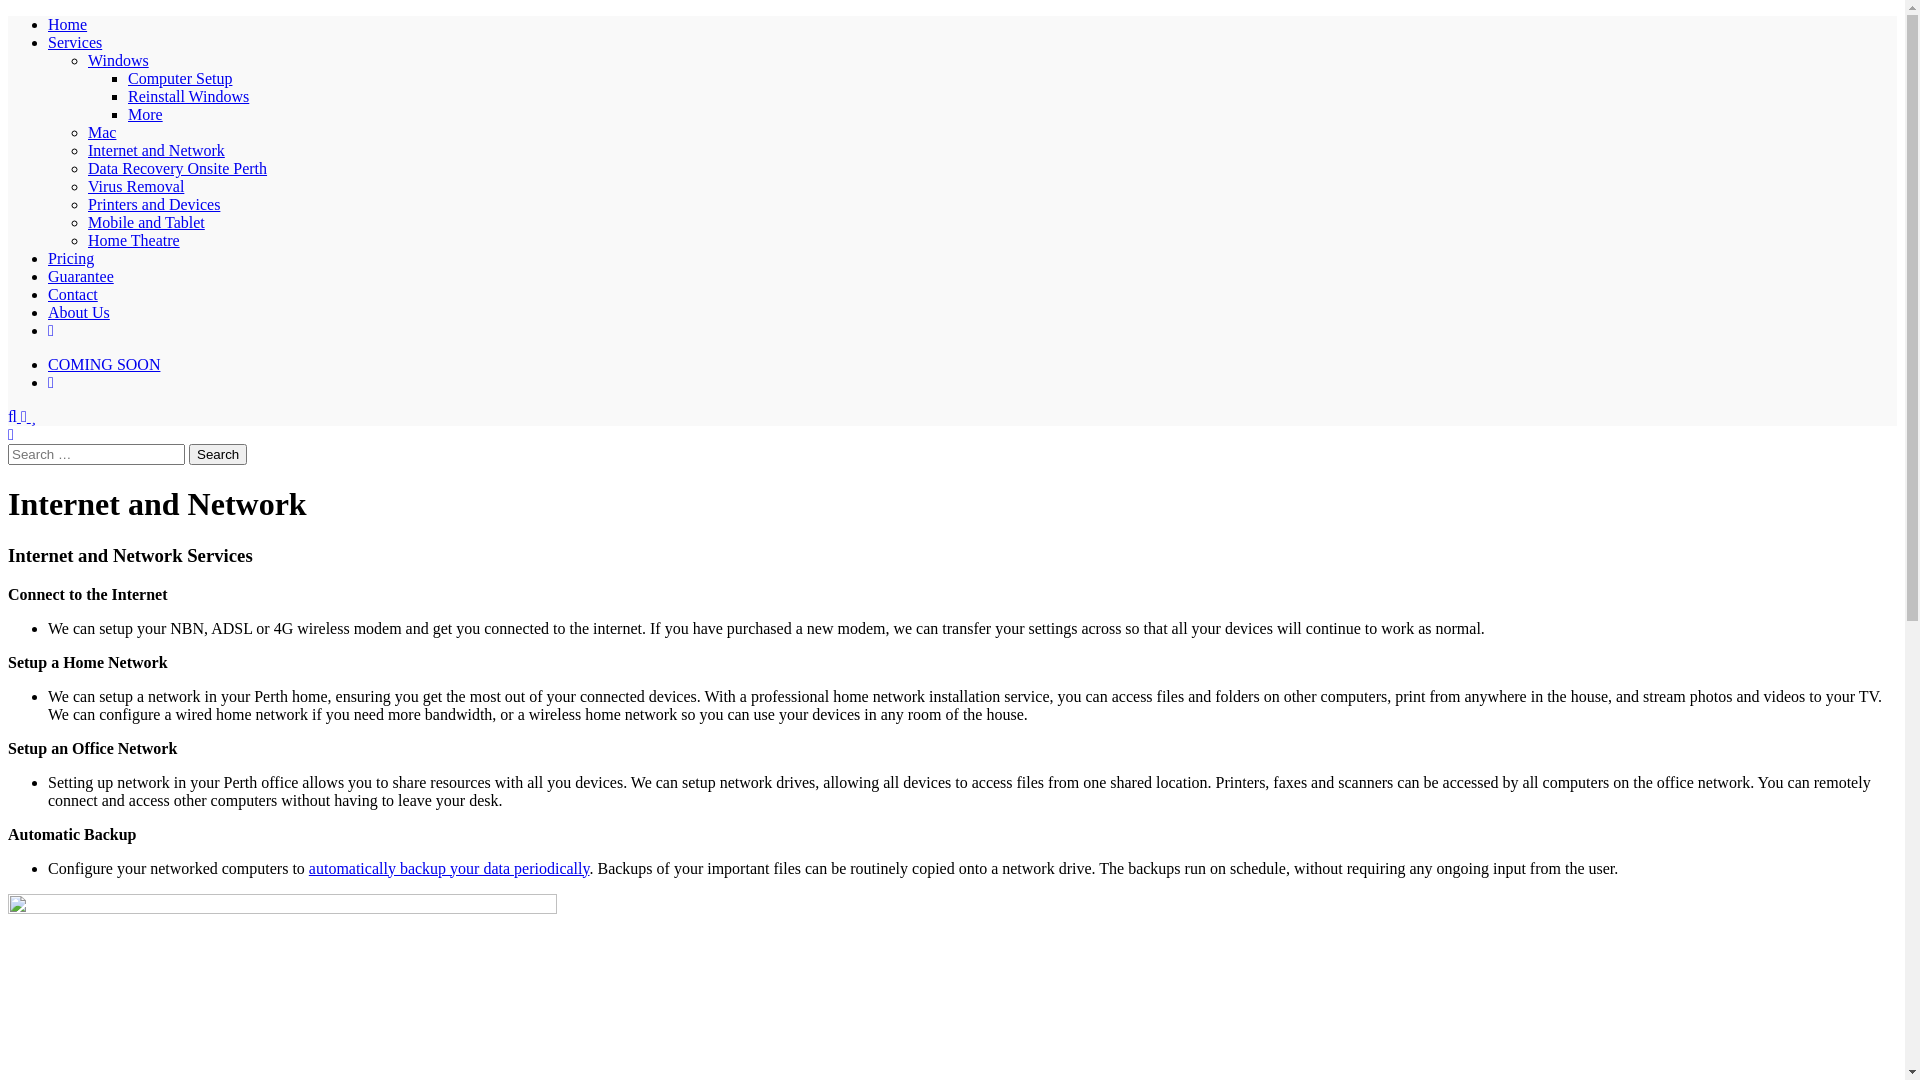 This screenshot has width=1920, height=1080. Describe the element at coordinates (102, 132) in the screenshot. I see `Mac` at that location.